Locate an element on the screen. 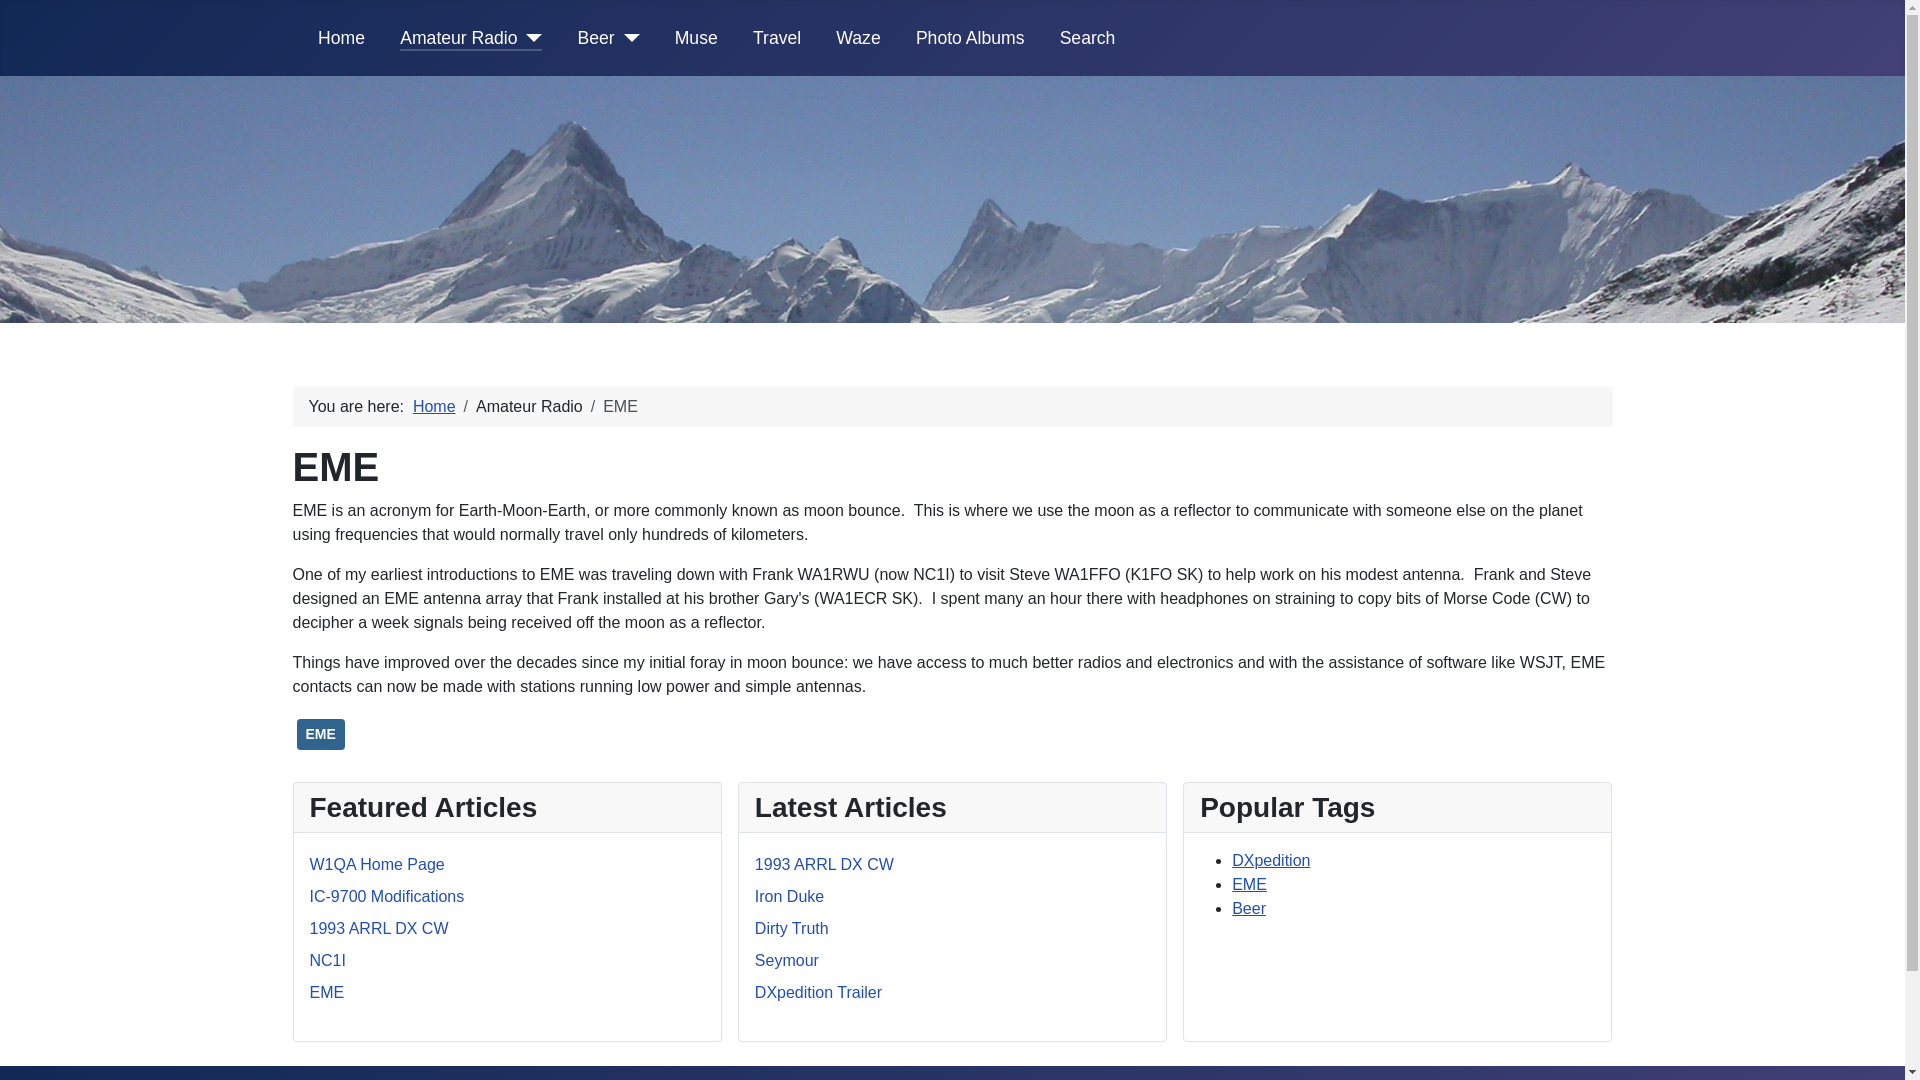 The image size is (1920, 1080). EME is located at coordinates (1250, 884).